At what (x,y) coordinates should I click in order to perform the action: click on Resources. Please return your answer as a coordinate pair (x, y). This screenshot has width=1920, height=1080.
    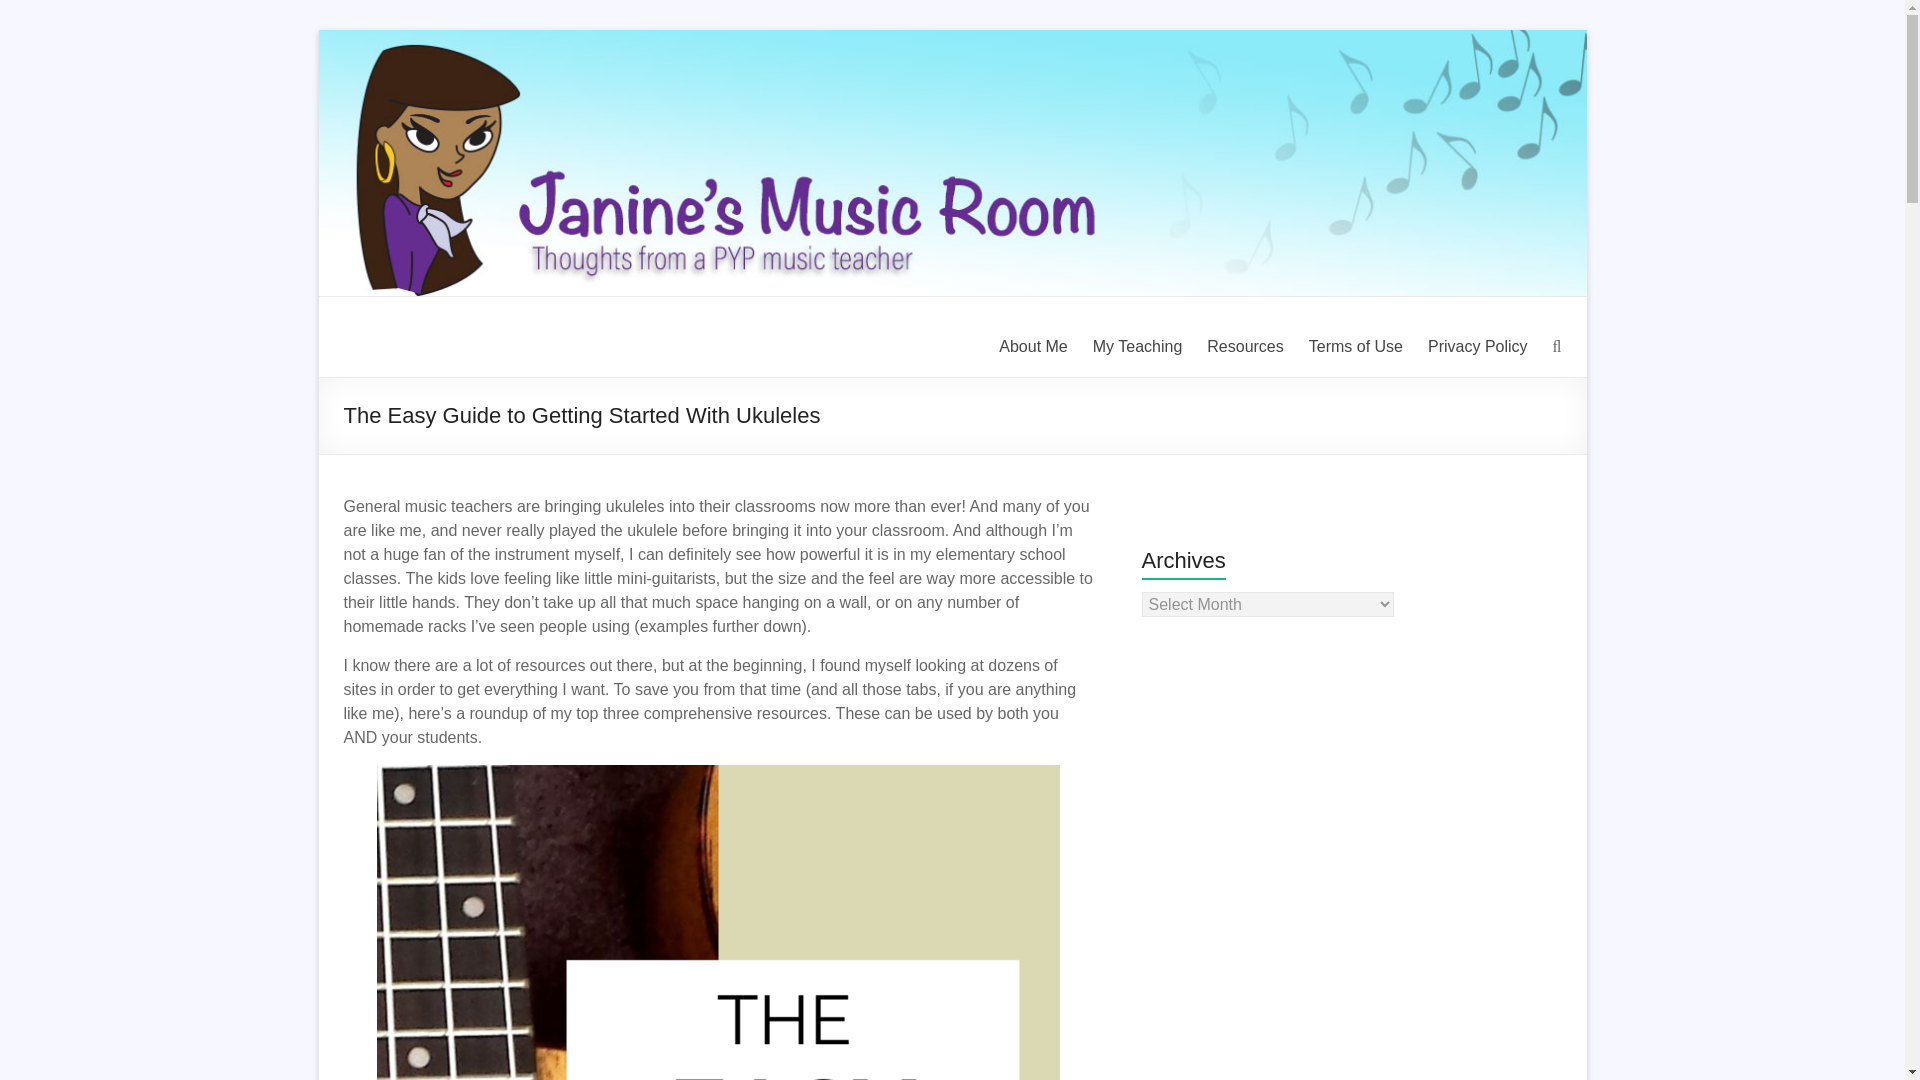
    Looking at the image, I should click on (1244, 346).